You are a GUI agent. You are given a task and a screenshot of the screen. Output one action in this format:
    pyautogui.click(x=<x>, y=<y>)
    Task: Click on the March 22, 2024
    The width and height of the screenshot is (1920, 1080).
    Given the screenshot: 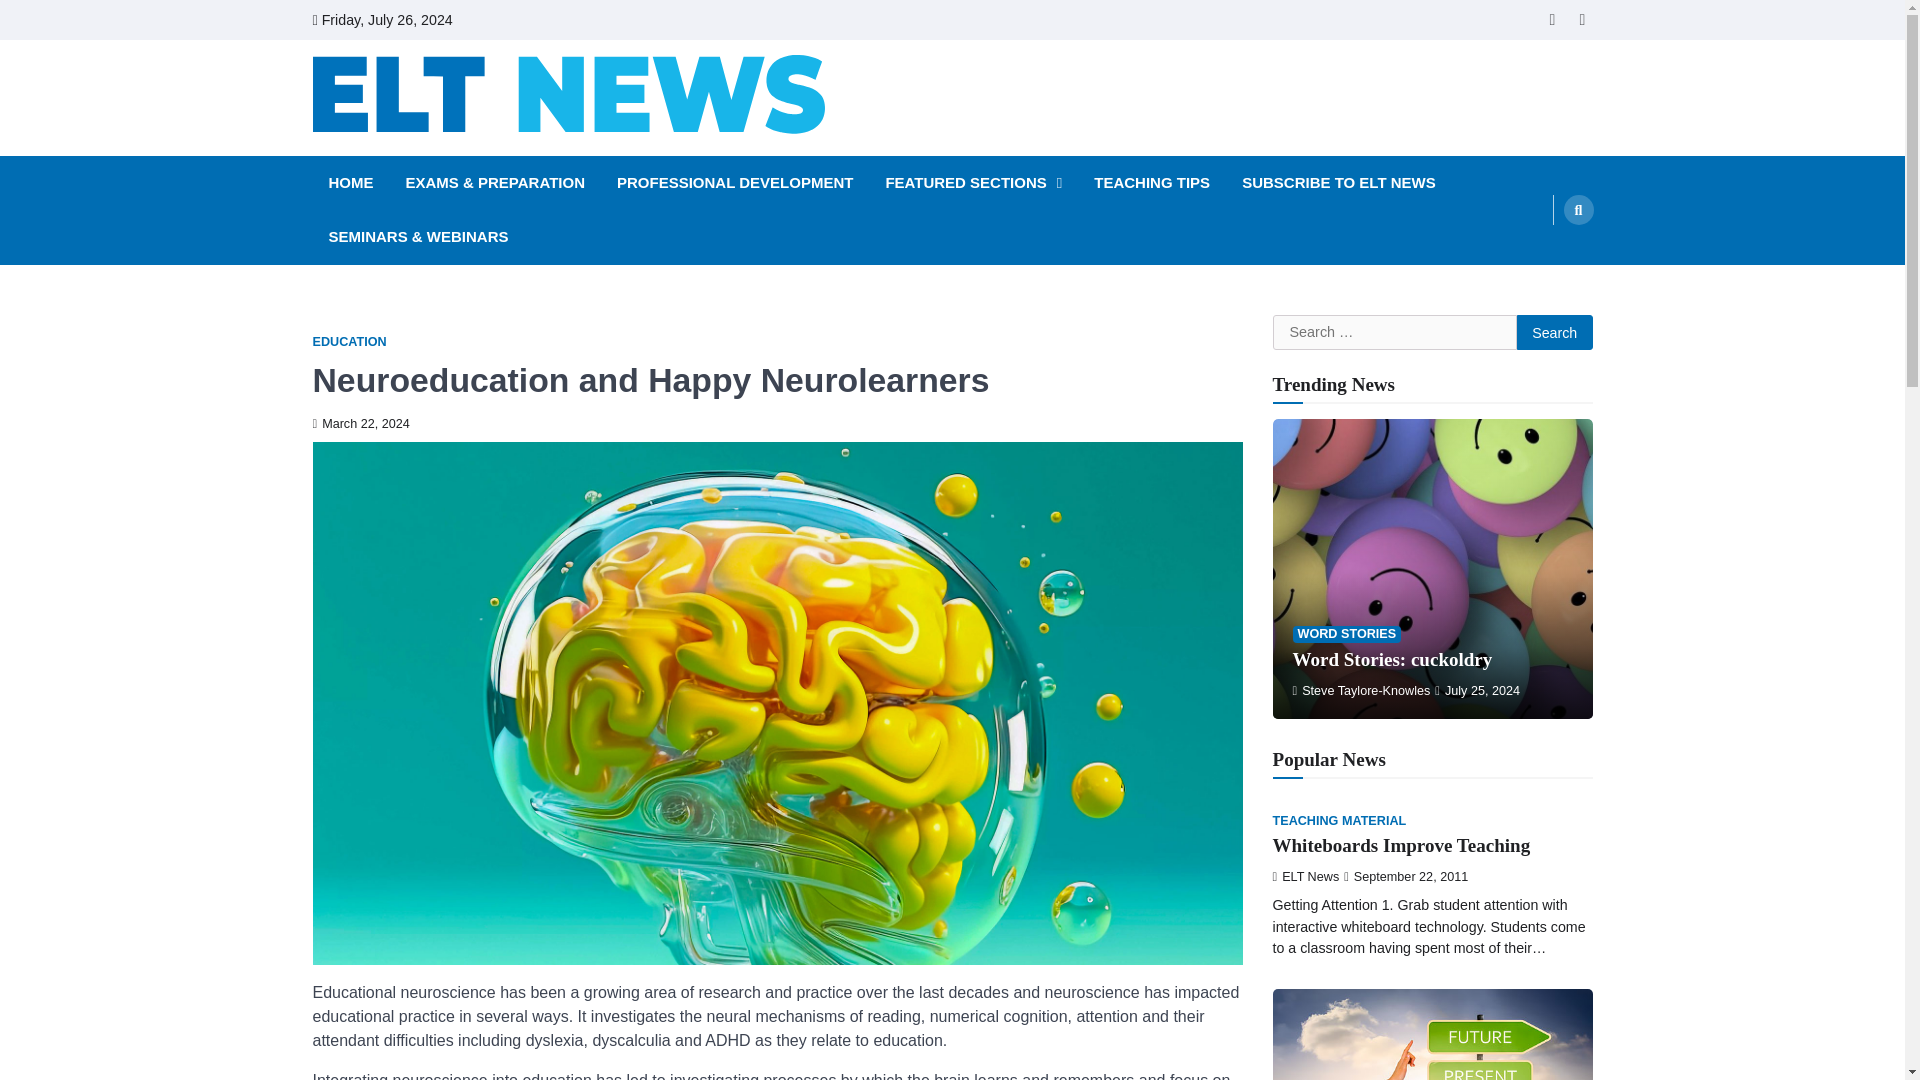 What is the action you would take?
    pyautogui.click(x=360, y=423)
    